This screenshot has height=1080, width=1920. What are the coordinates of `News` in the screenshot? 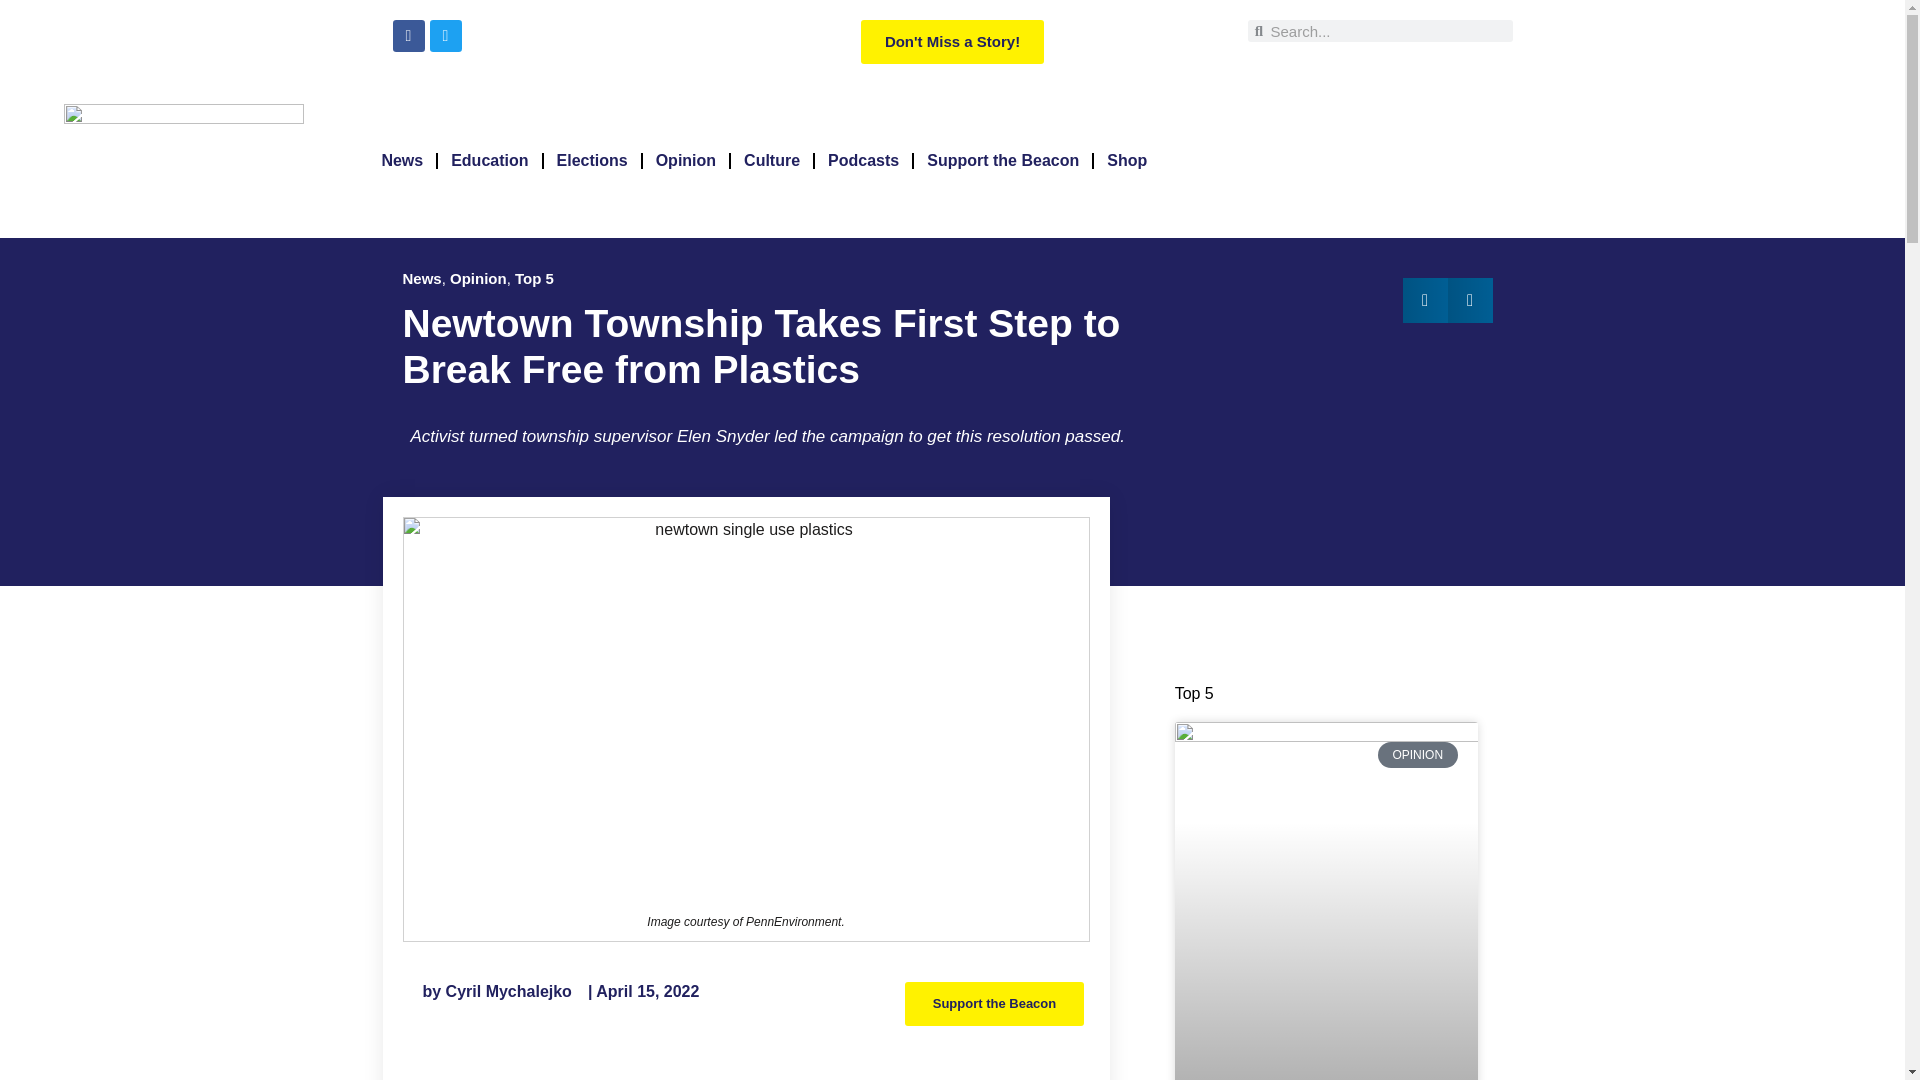 It's located at (402, 160).